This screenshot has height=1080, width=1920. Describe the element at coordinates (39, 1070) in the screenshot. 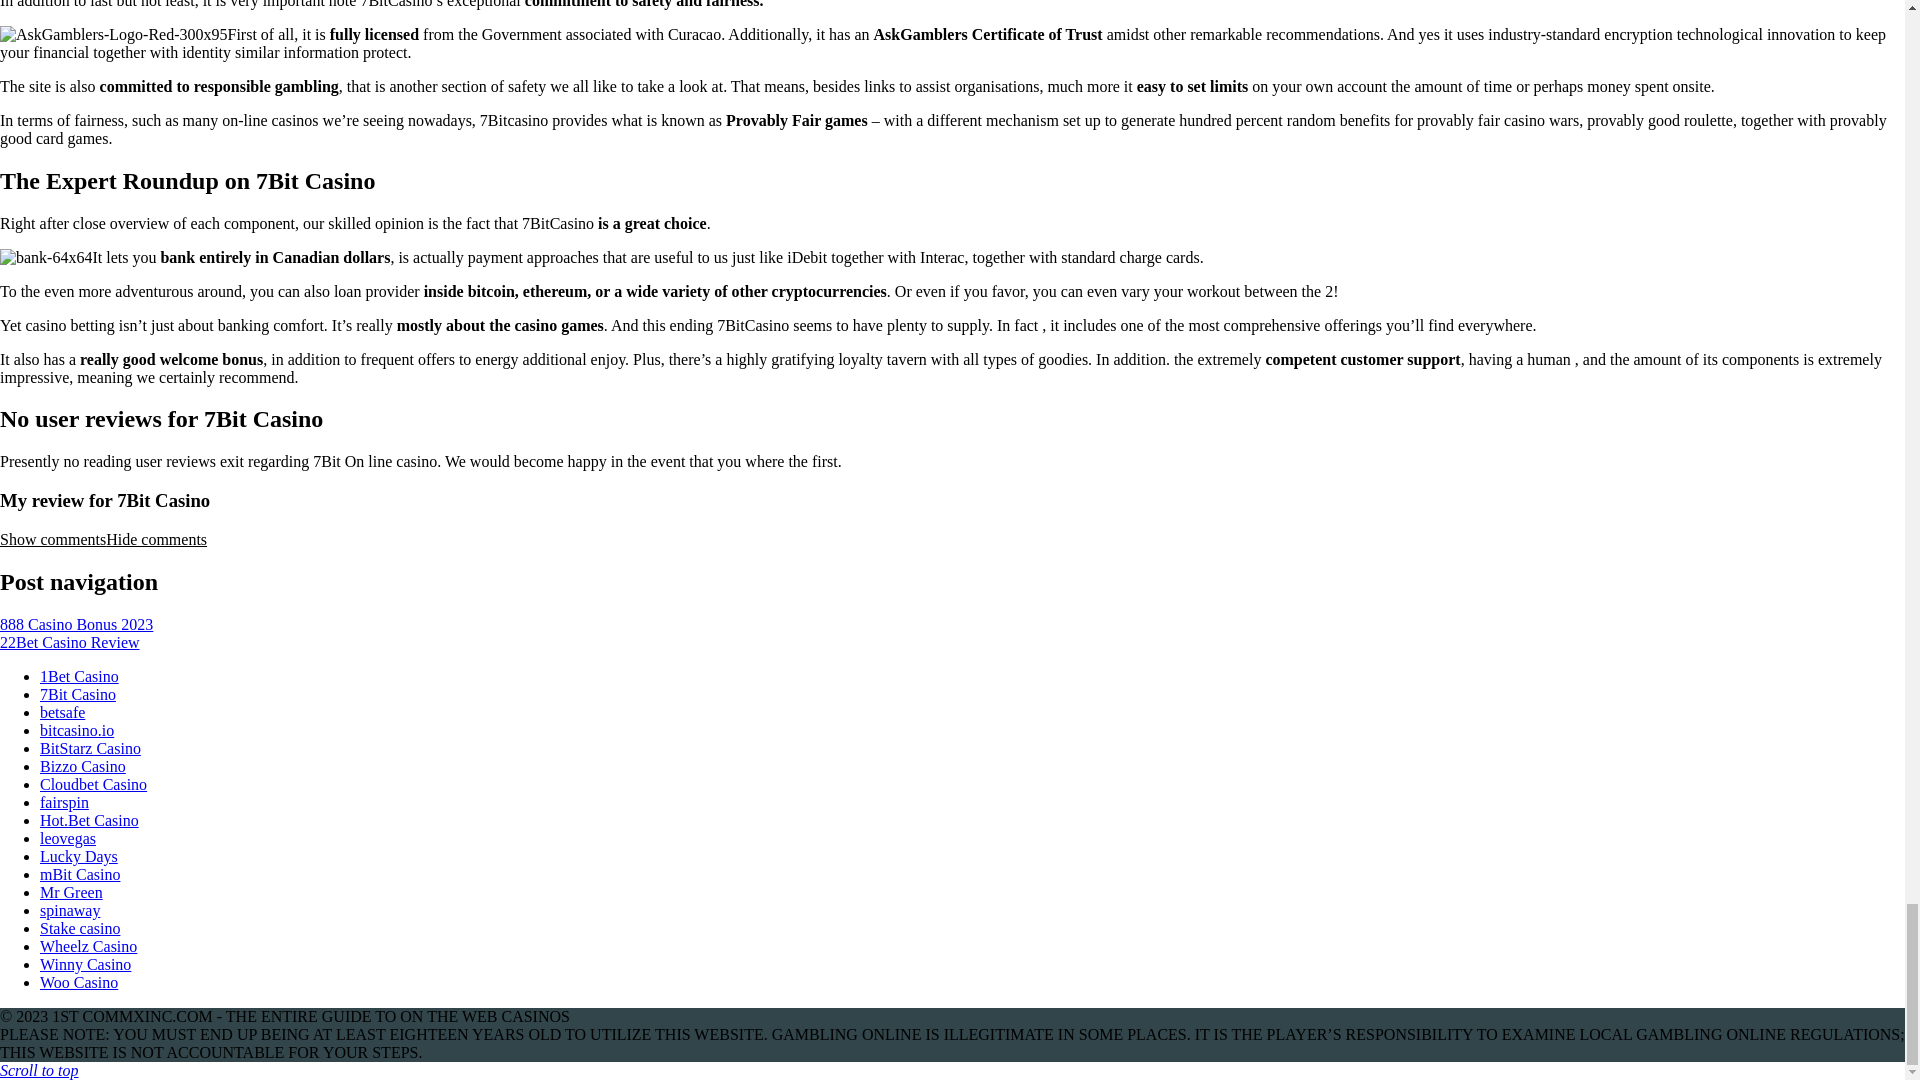

I see `Scroll to top` at that location.